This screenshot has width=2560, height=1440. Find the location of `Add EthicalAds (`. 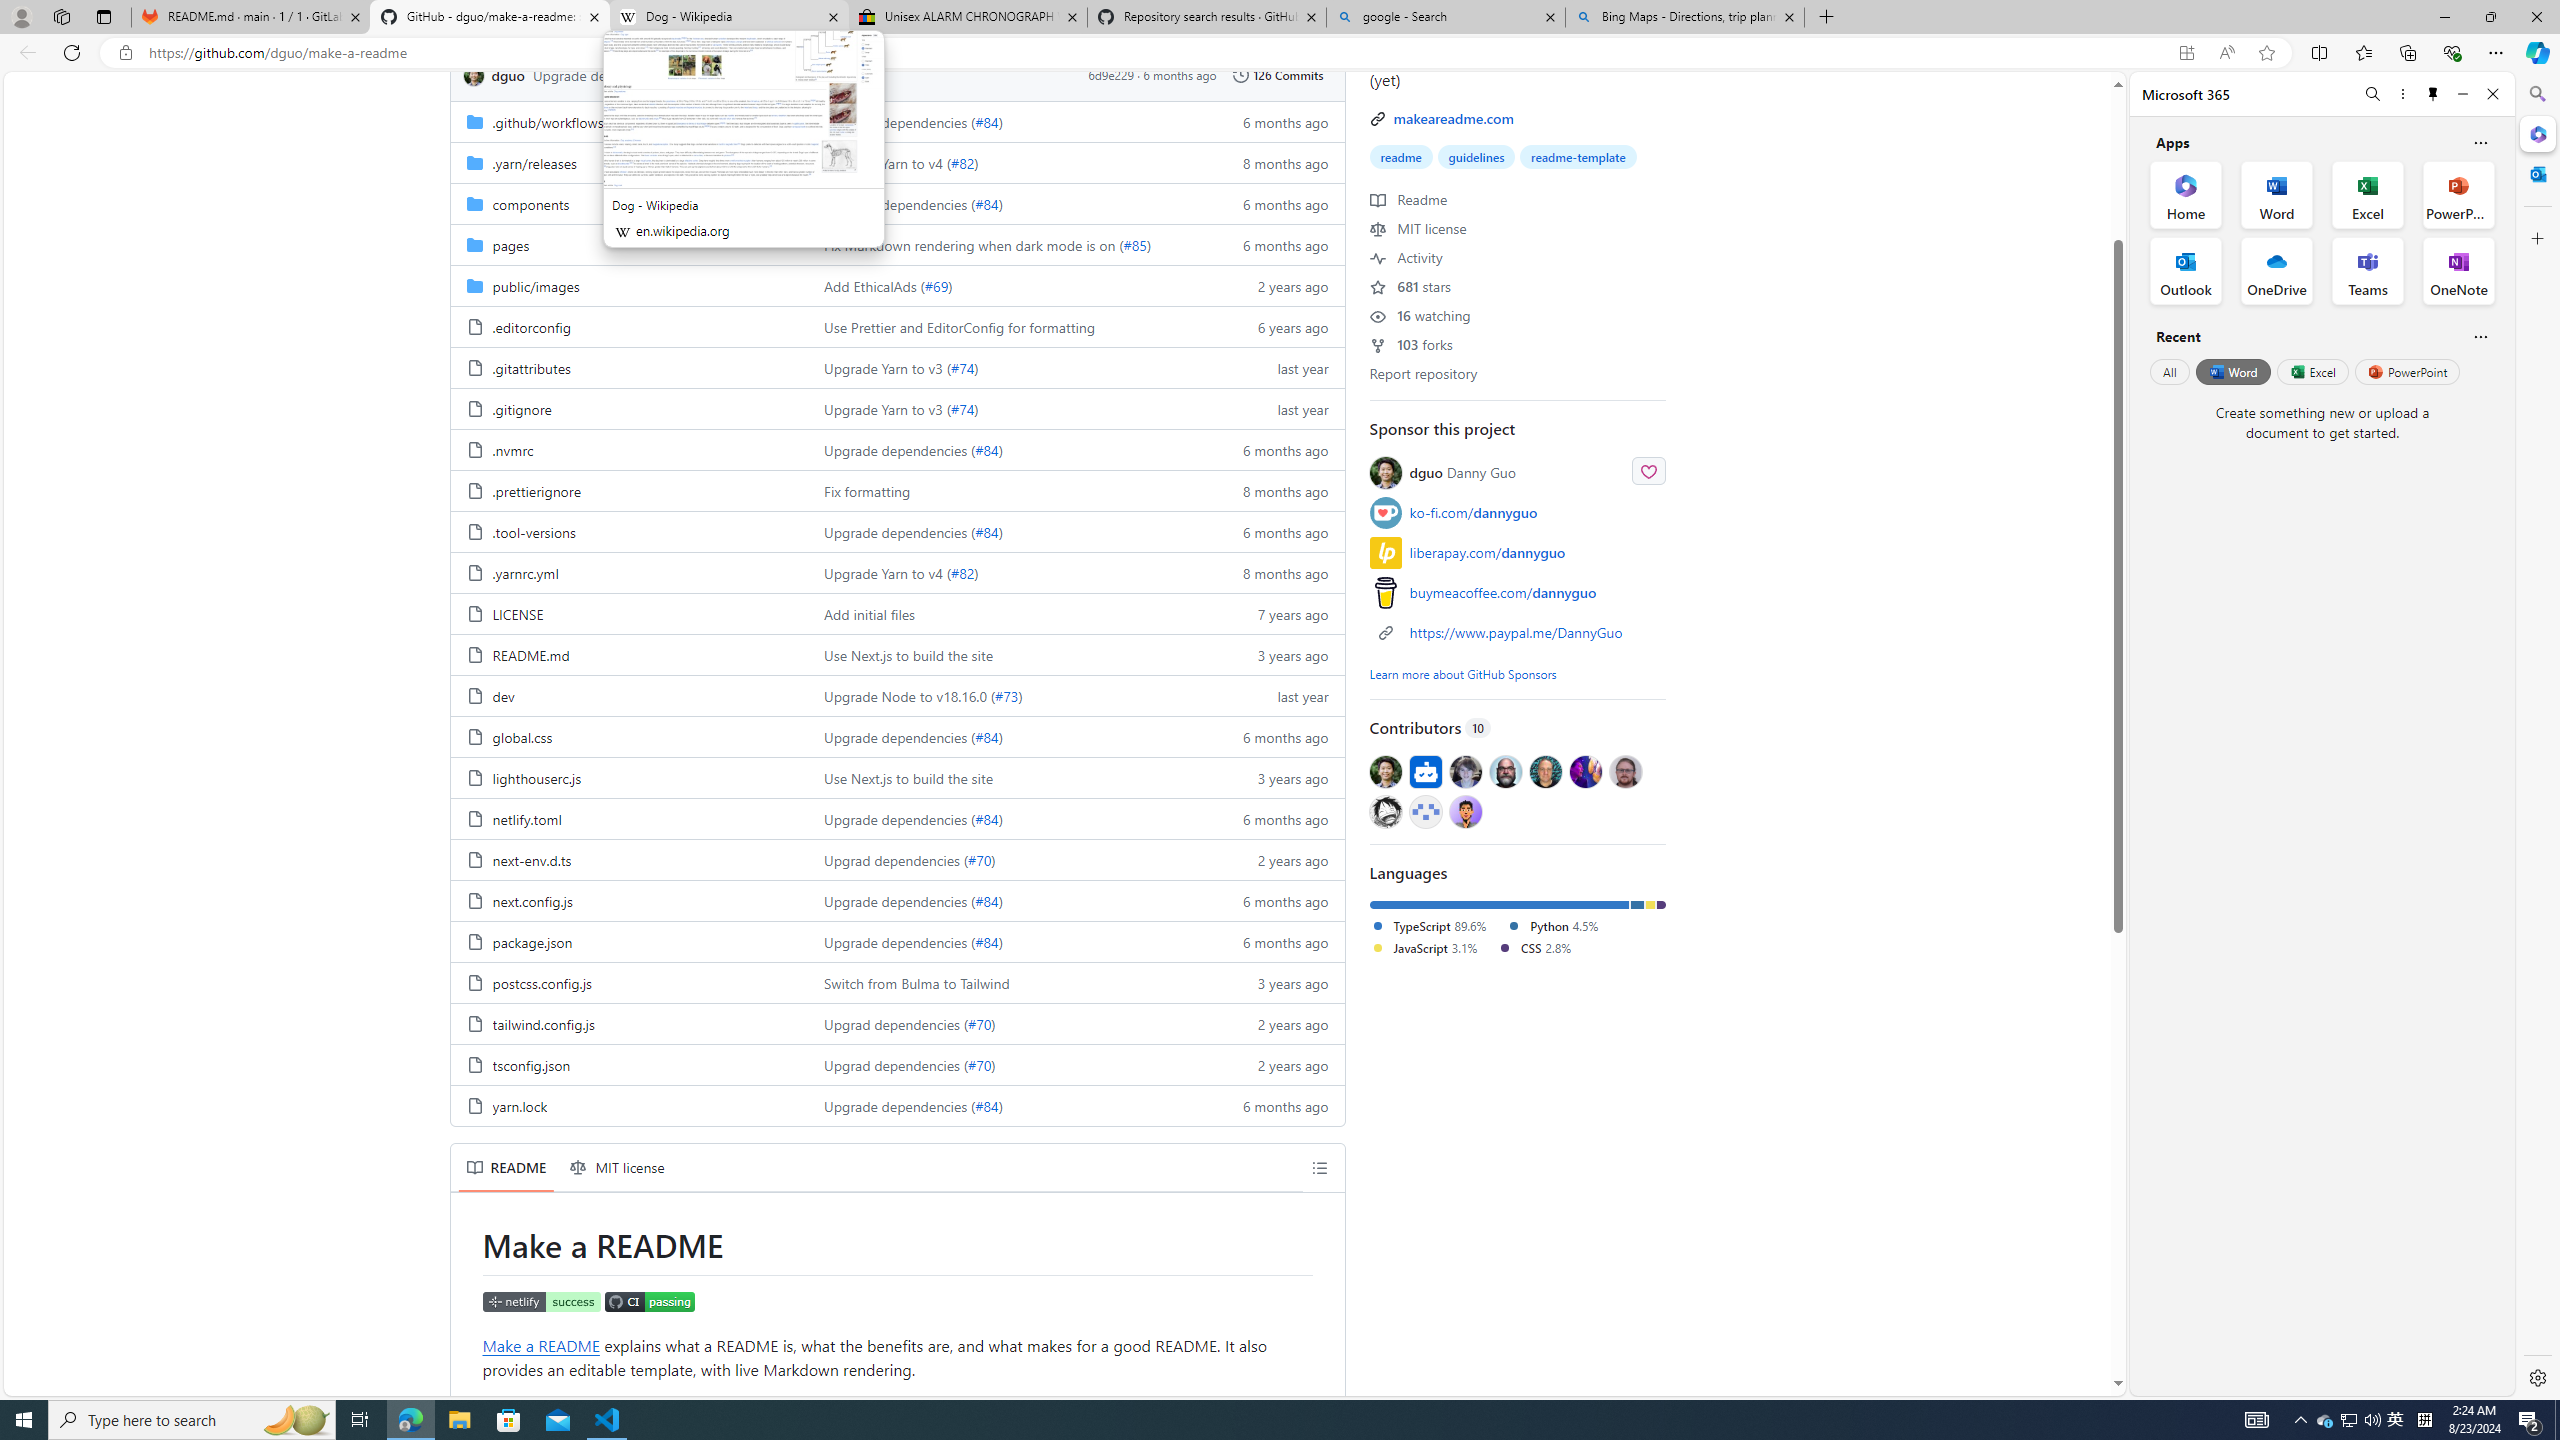

Add EthicalAds ( is located at coordinates (874, 286).